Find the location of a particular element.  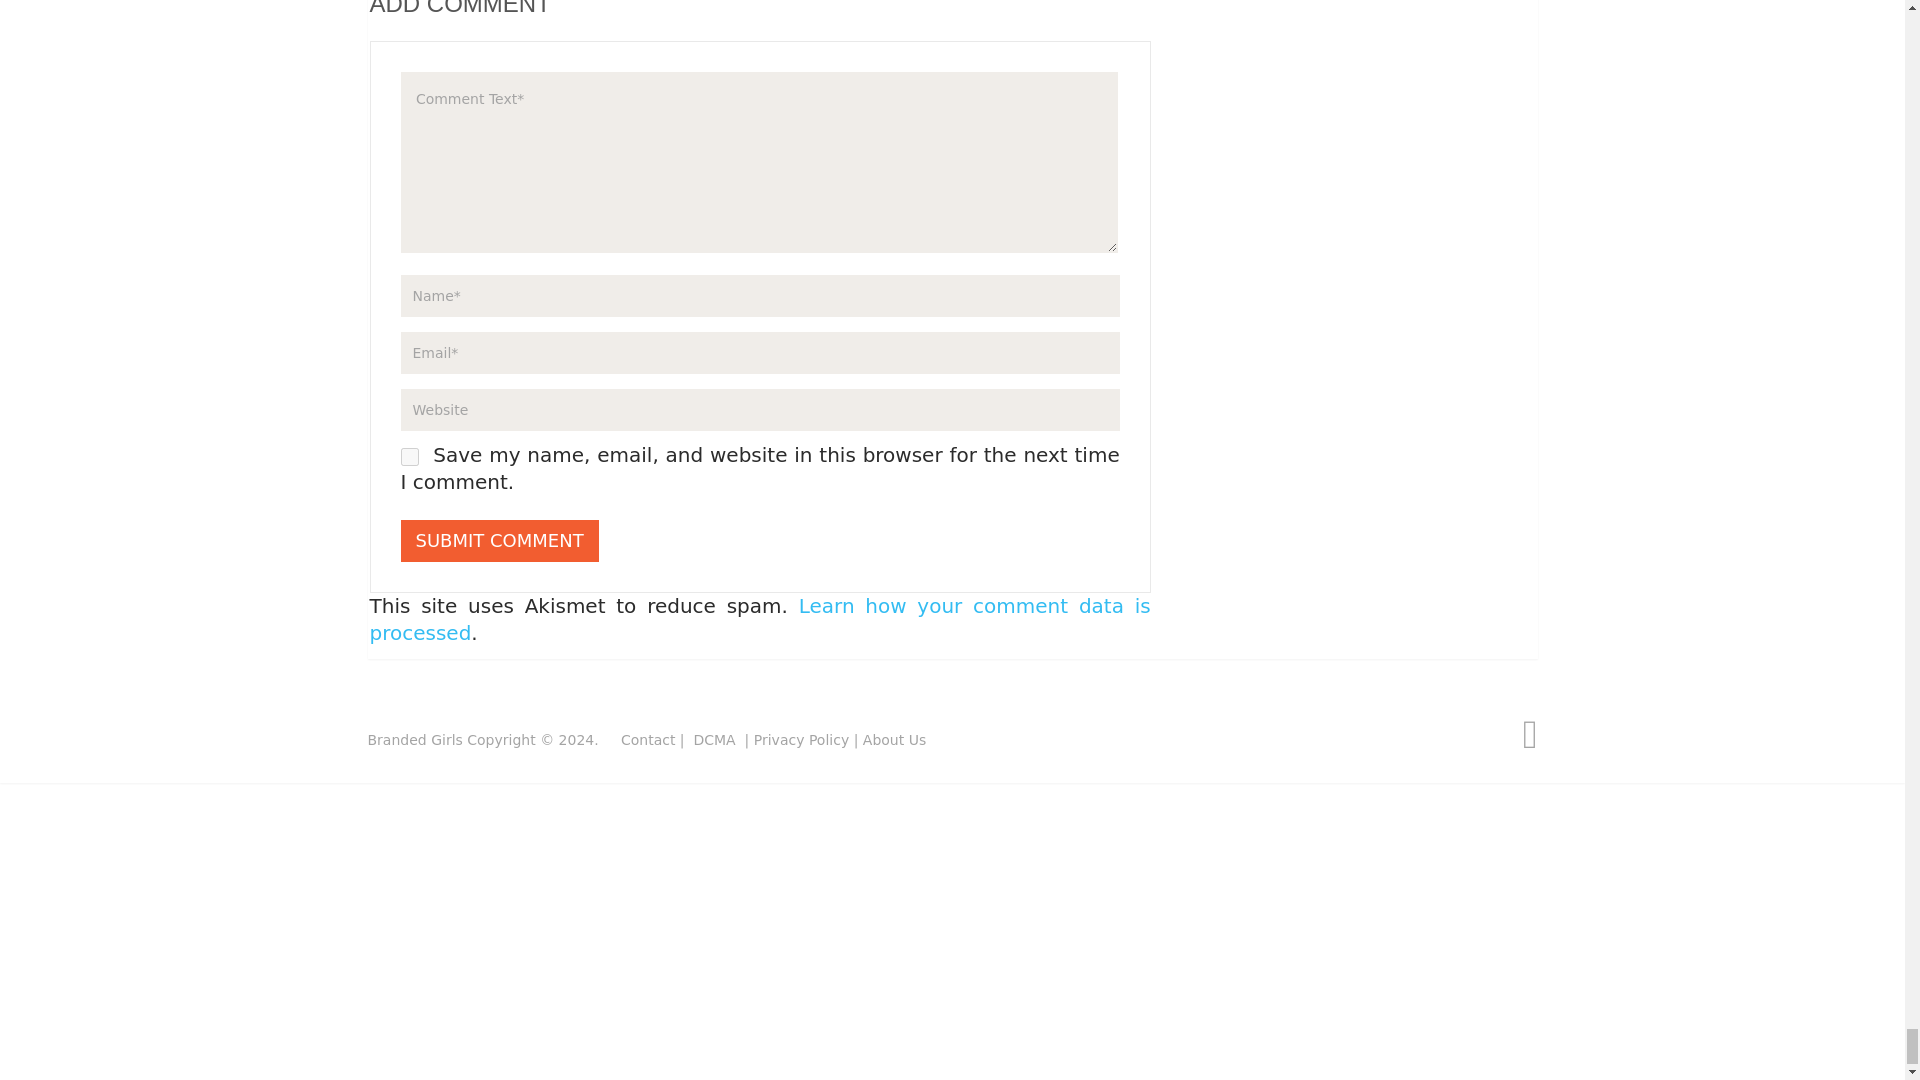

Submit Comment is located at coordinates (498, 540).